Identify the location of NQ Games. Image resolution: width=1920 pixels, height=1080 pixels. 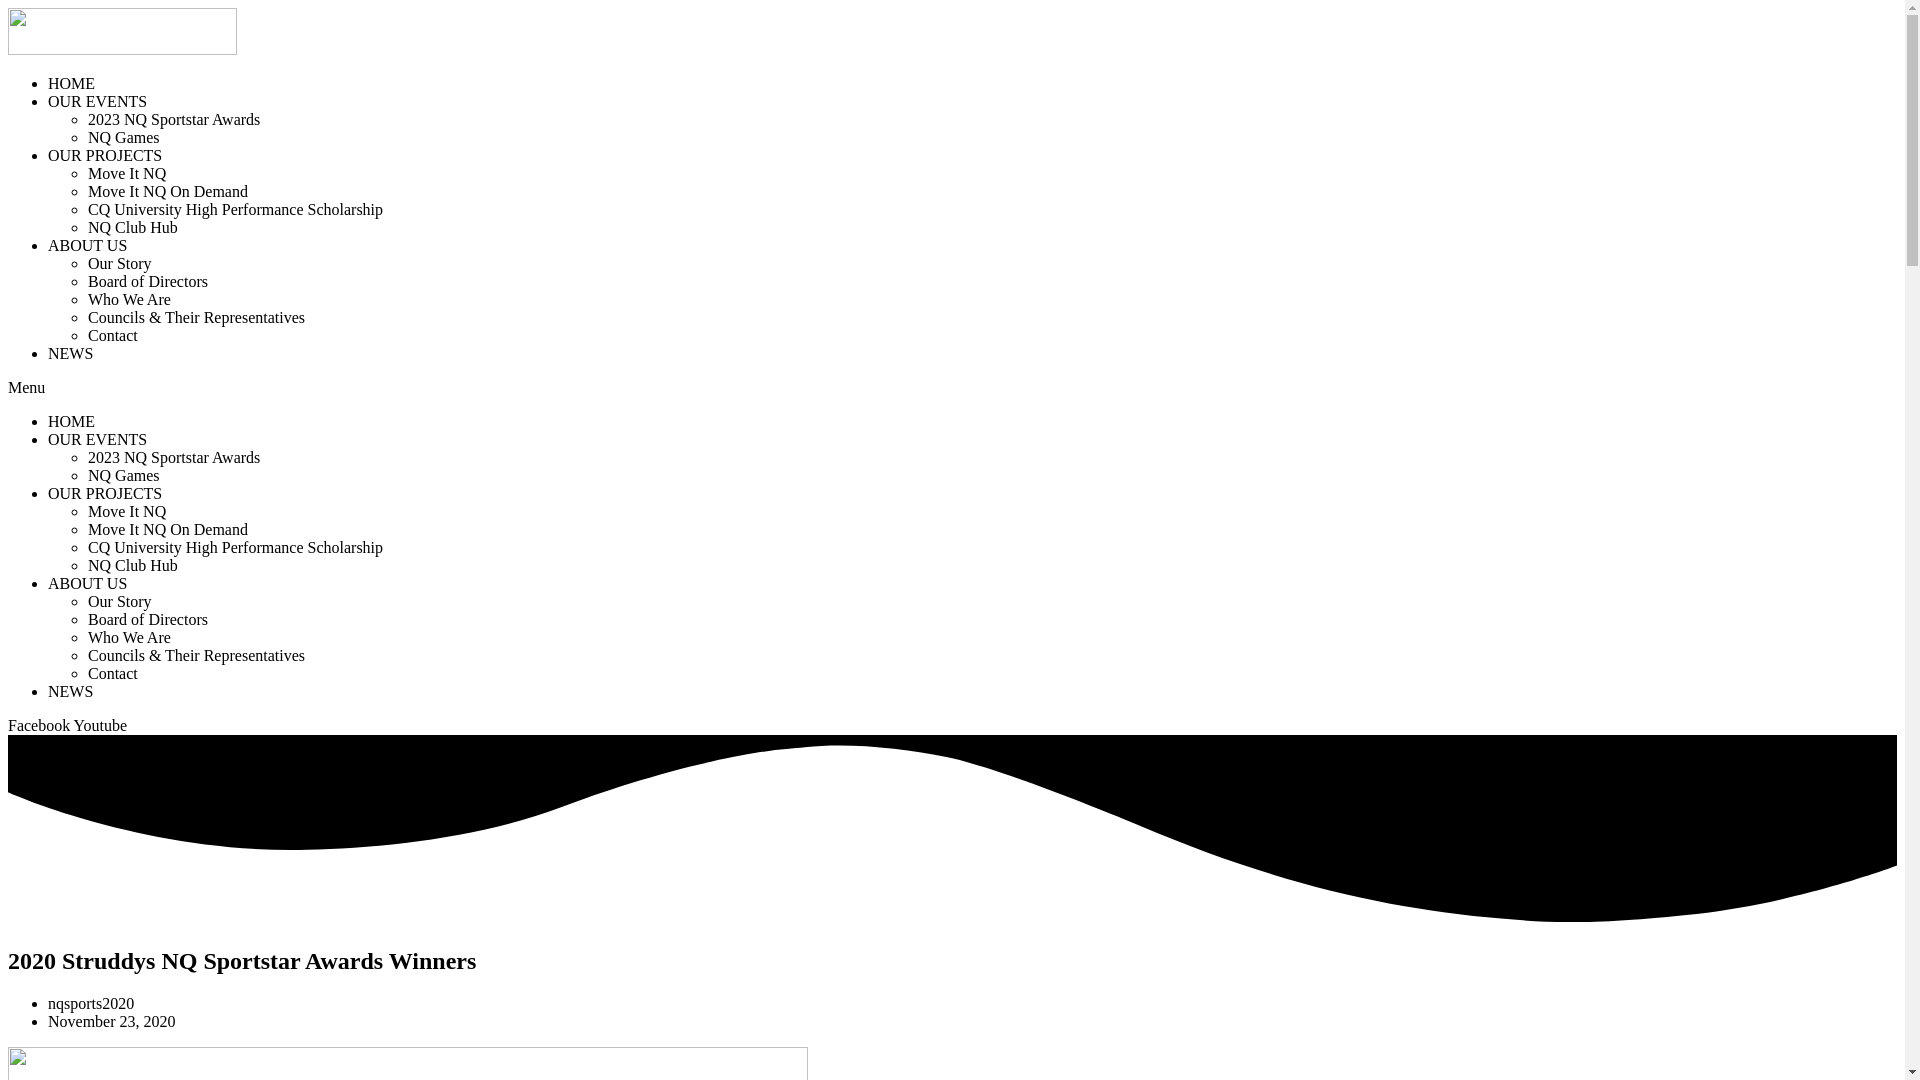
(124, 138).